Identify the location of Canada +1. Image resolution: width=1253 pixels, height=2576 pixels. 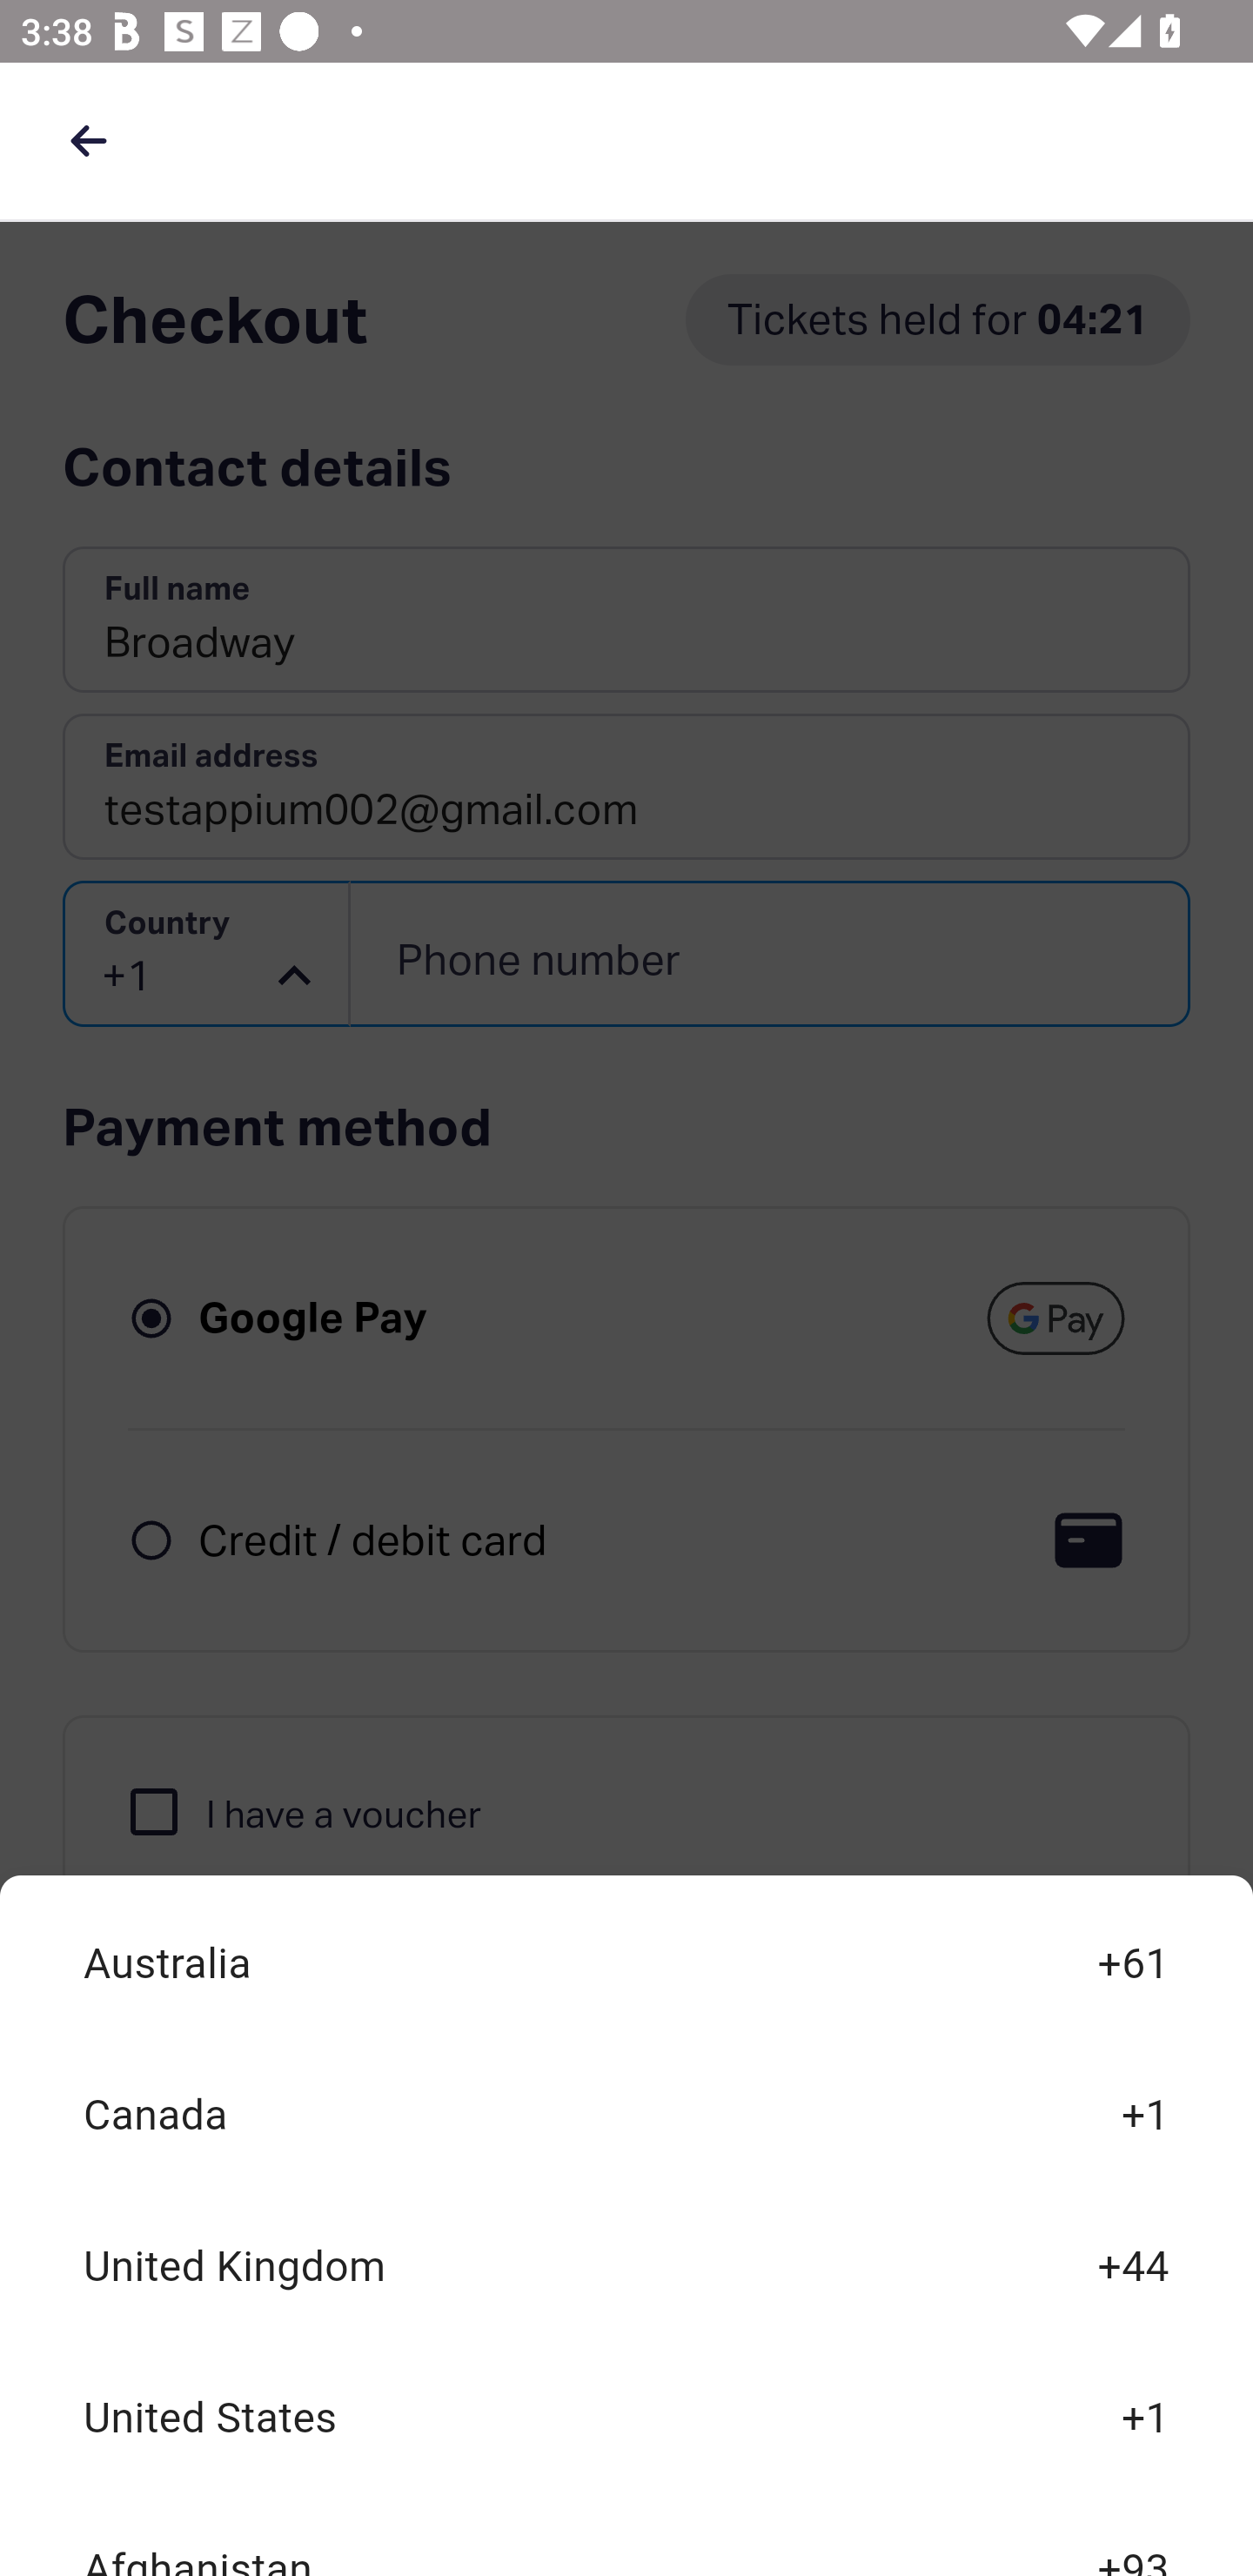
(626, 2116).